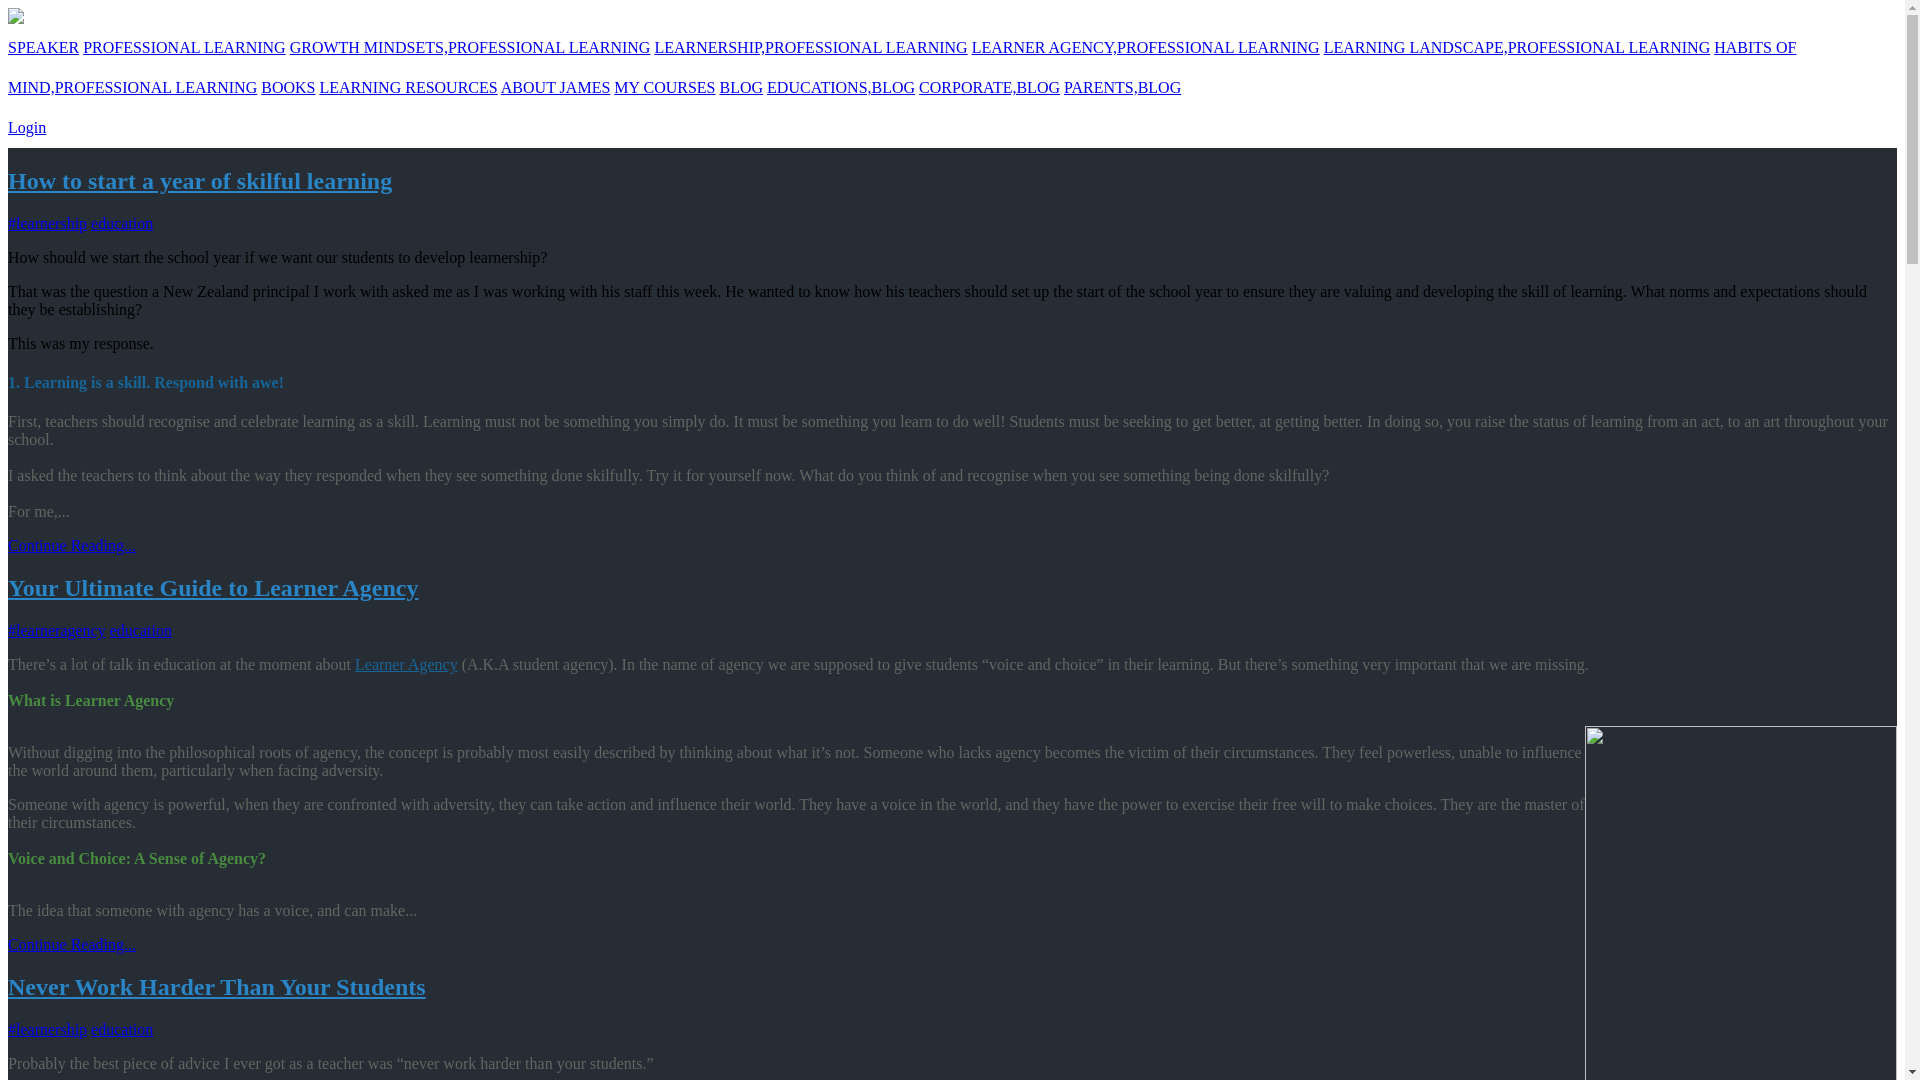  What do you see at coordinates (556, 88) in the screenshot?
I see `ABOUT JAMES` at bounding box center [556, 88].